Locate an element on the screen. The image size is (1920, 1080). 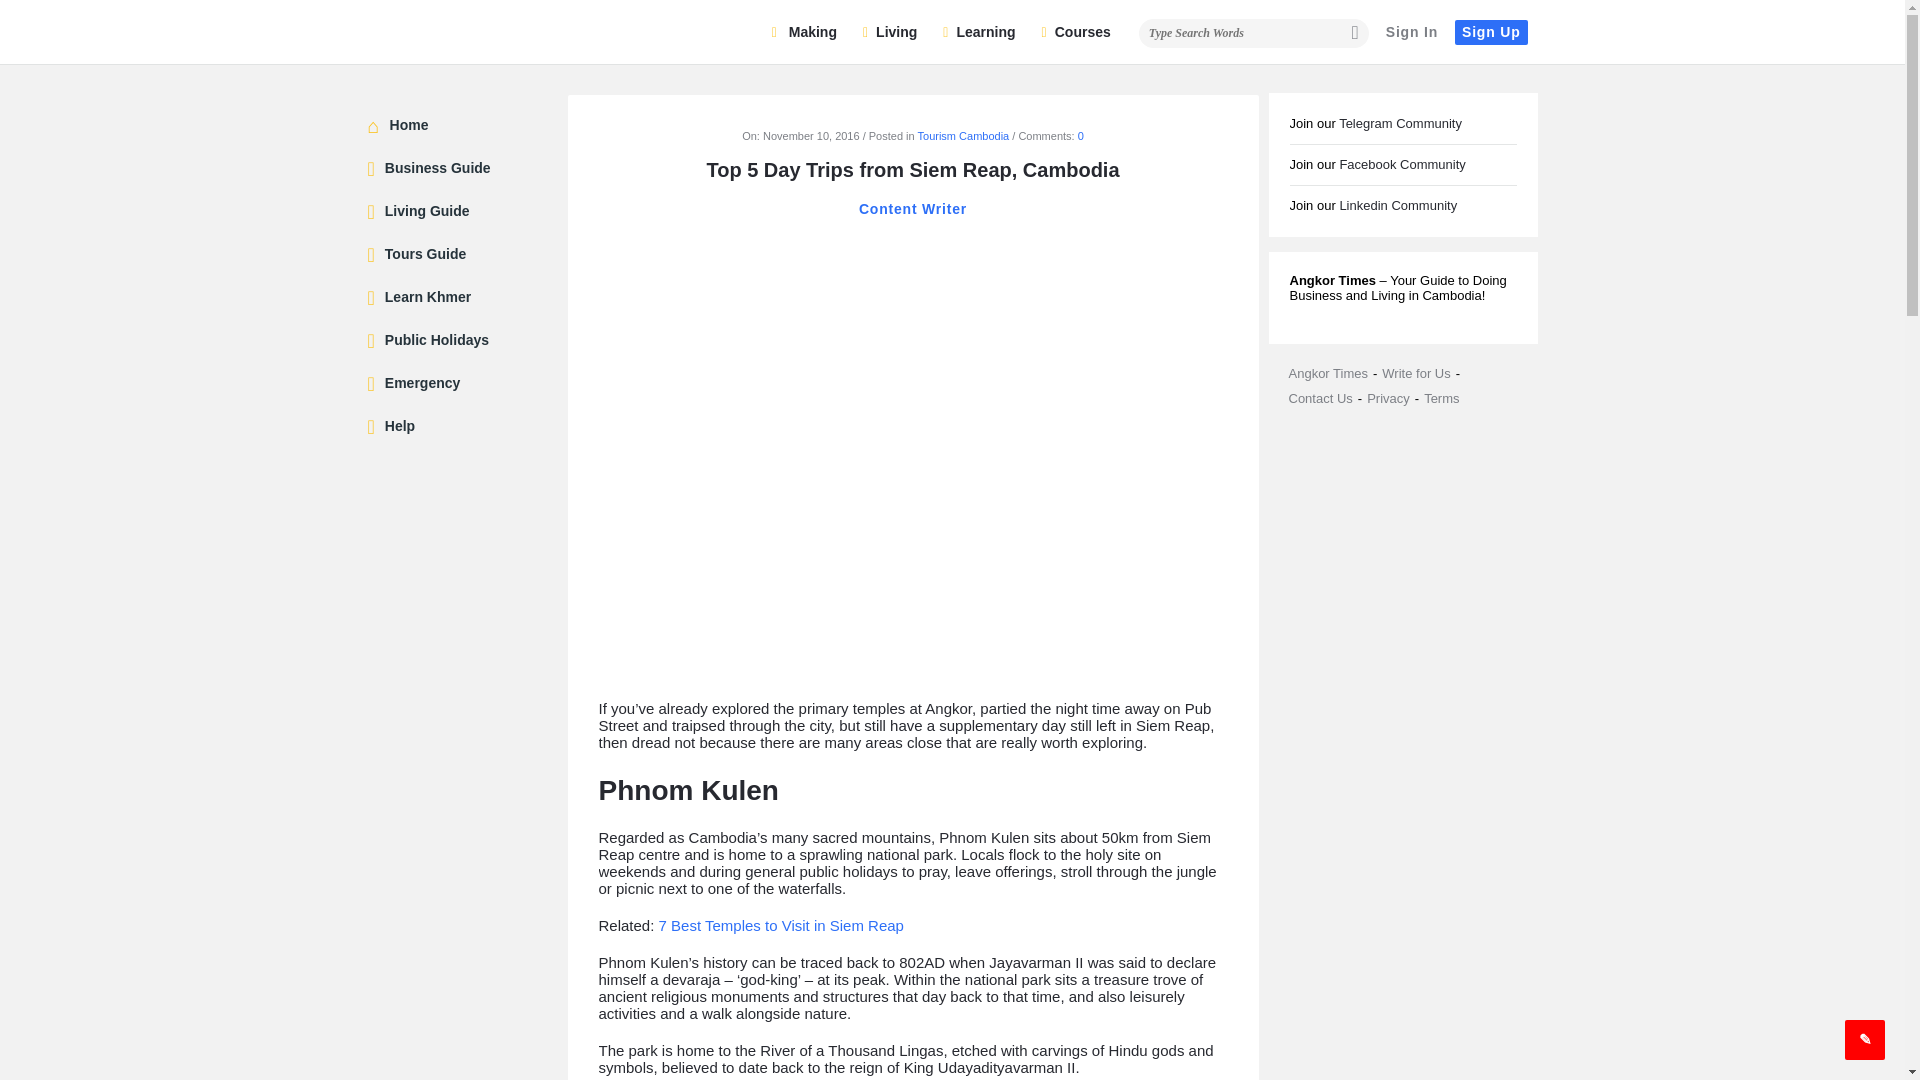
Sign In is located at coordinates (1412, 32).